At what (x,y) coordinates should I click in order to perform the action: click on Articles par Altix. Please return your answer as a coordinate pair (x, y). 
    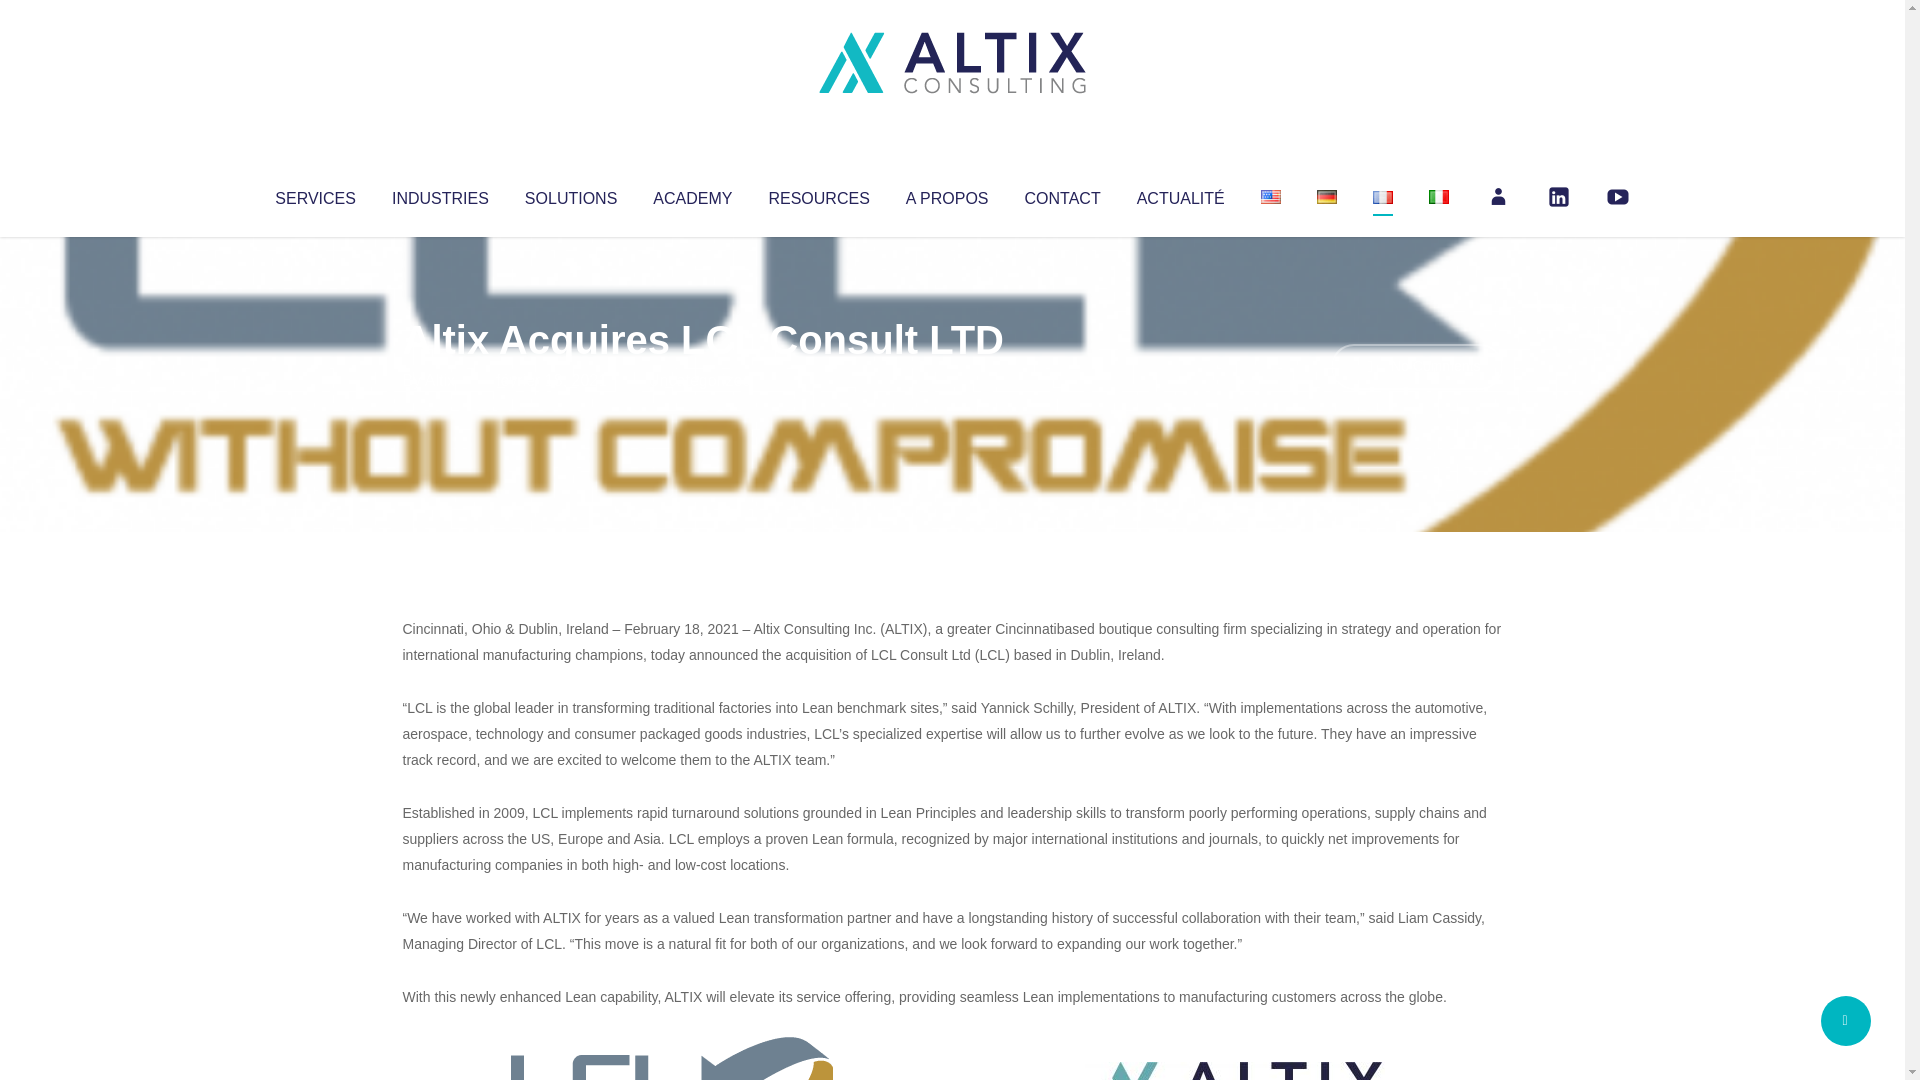
    Looking at the image, I should click on (440, 380).